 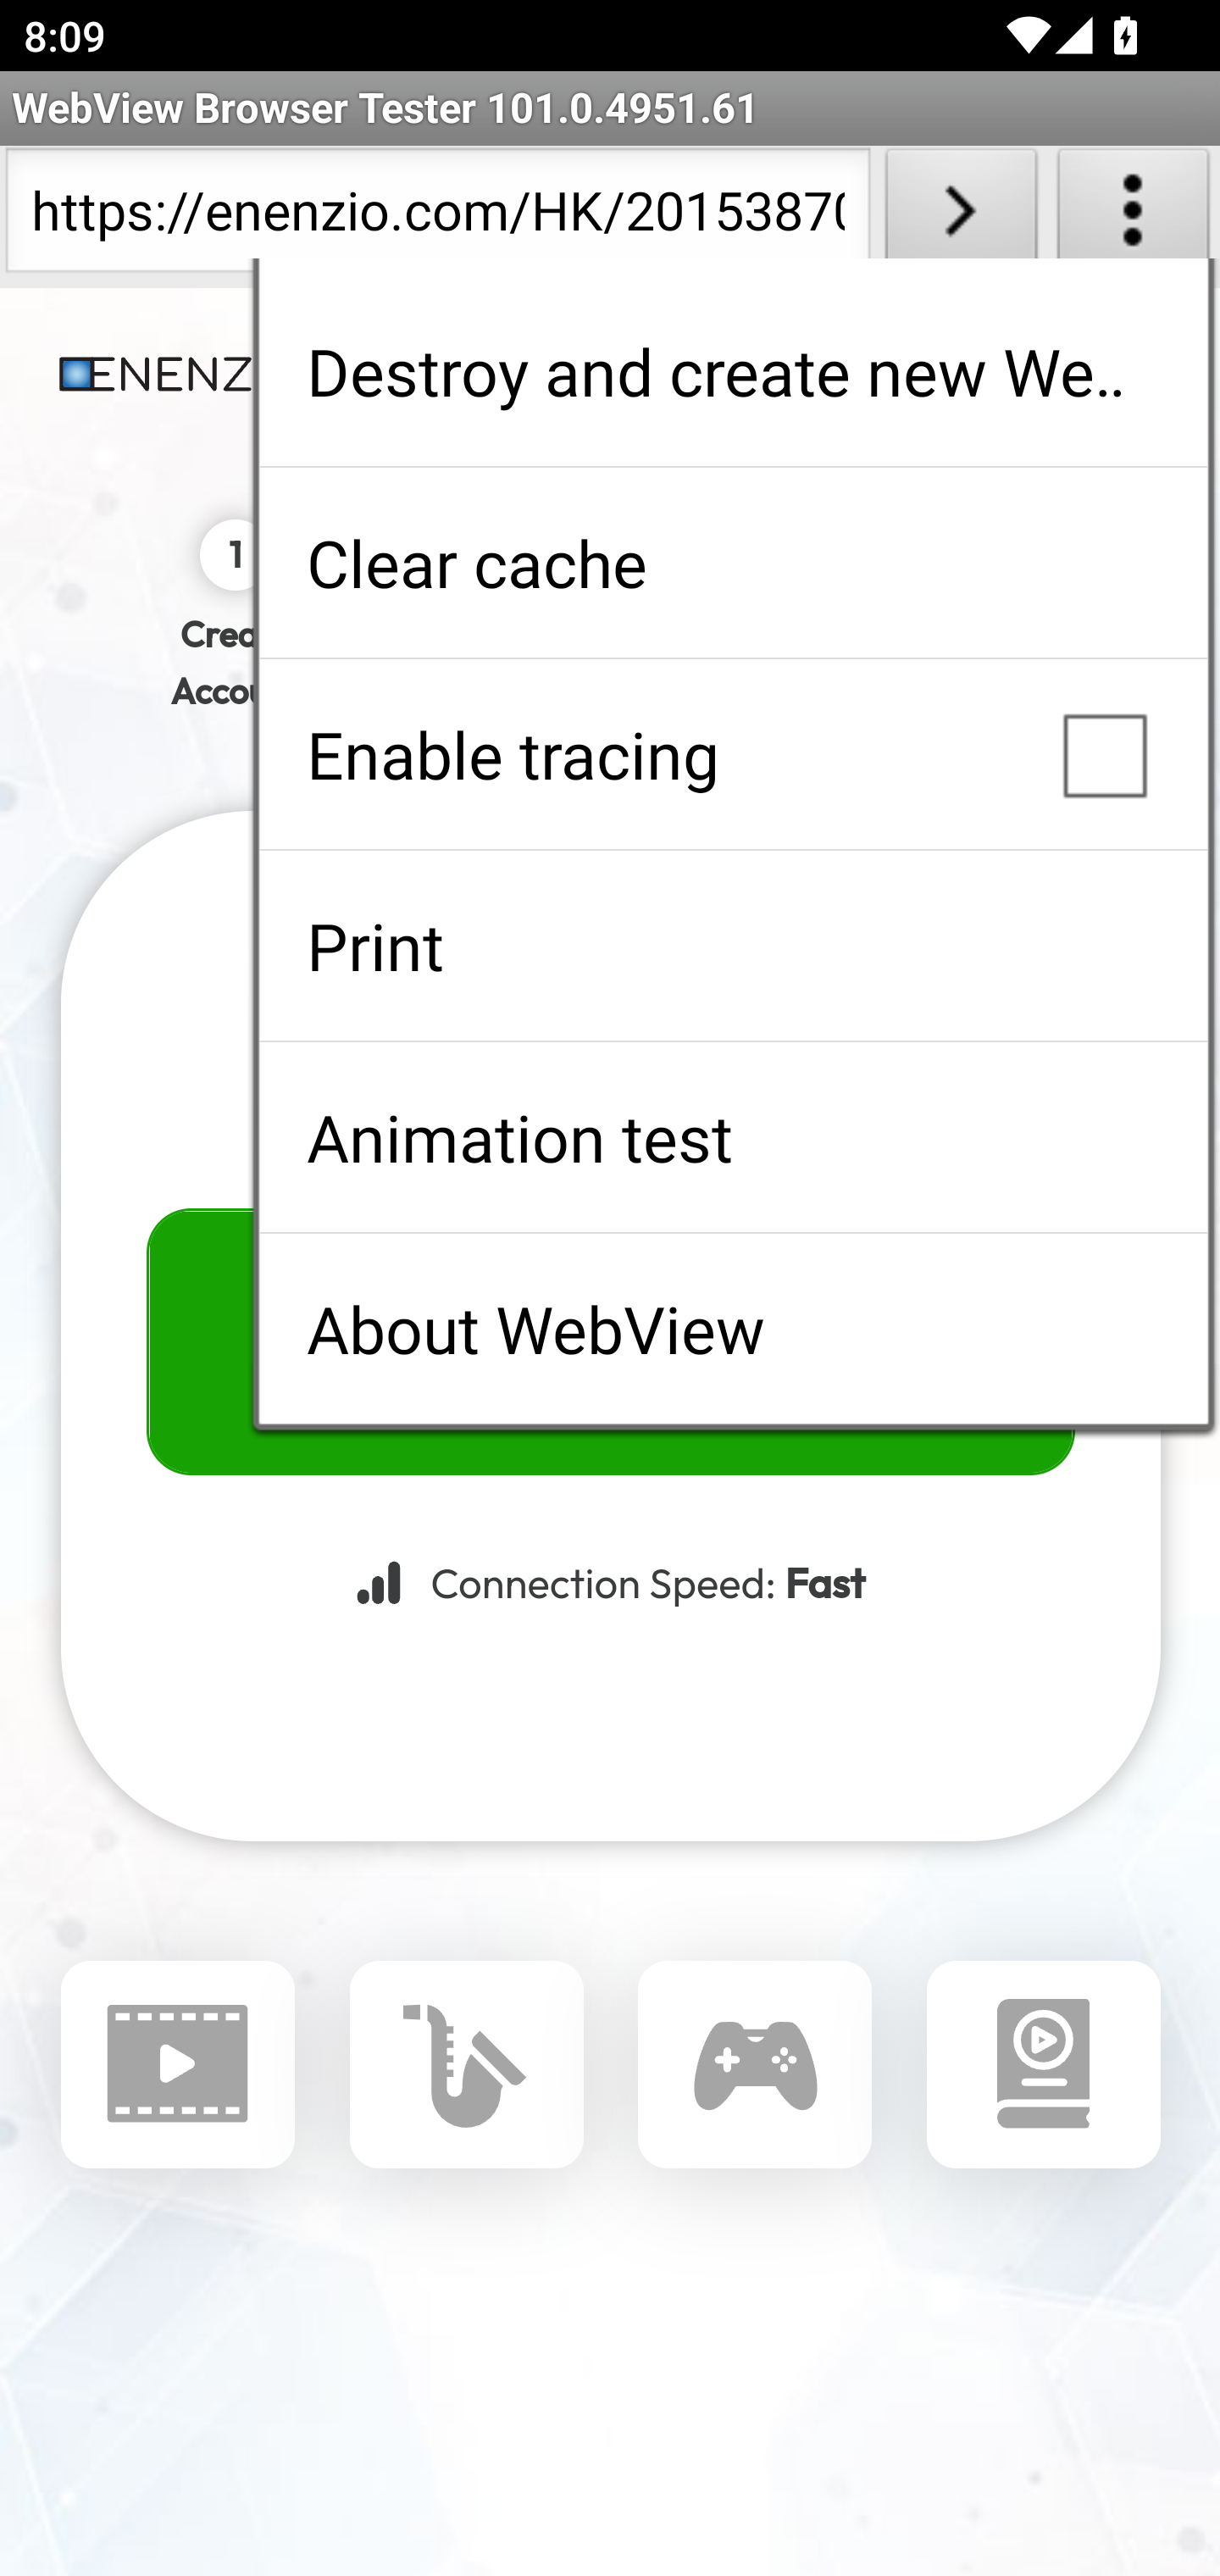 I want to click on About WebView, so click(x=733, y=1329).